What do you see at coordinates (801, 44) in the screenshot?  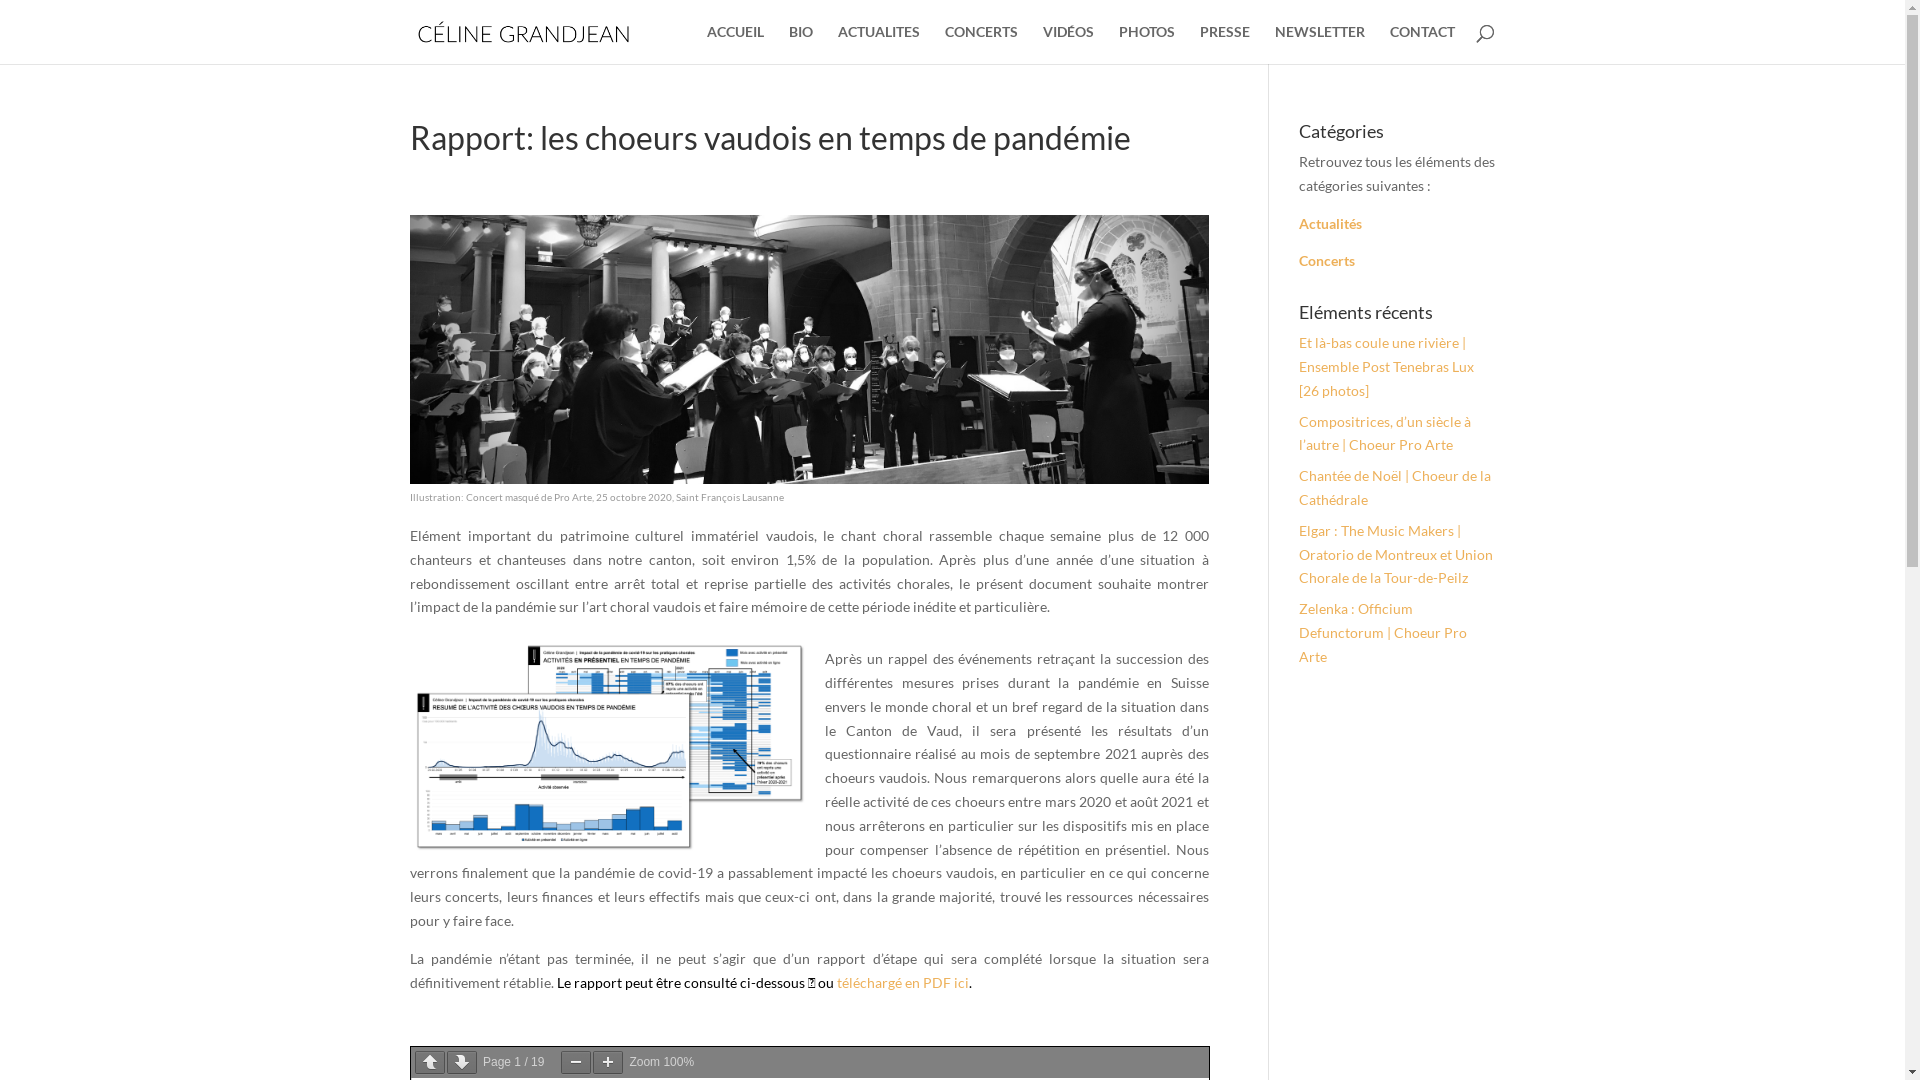 I see `BIO` at bounding box center [801, 44].